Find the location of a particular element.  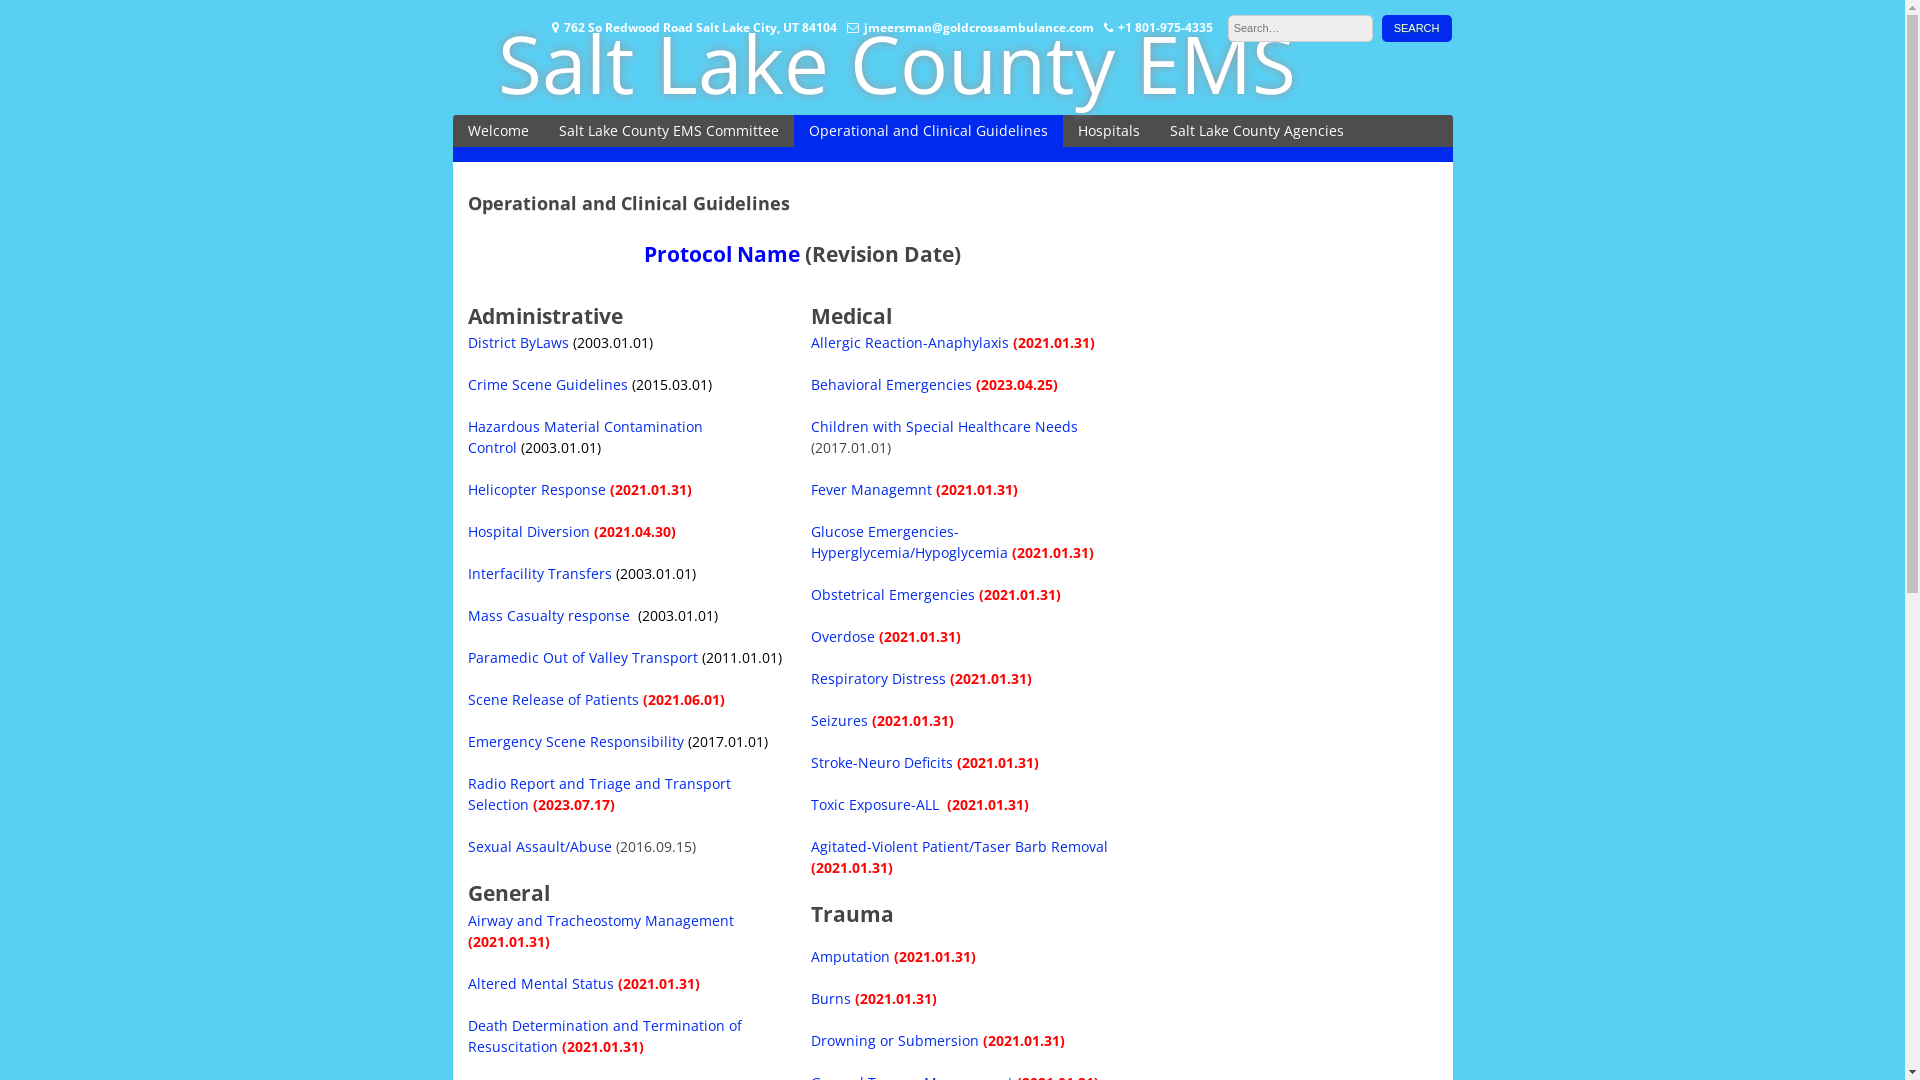

Hazardous Material Contamination Control is located at coordinates (586, 437).